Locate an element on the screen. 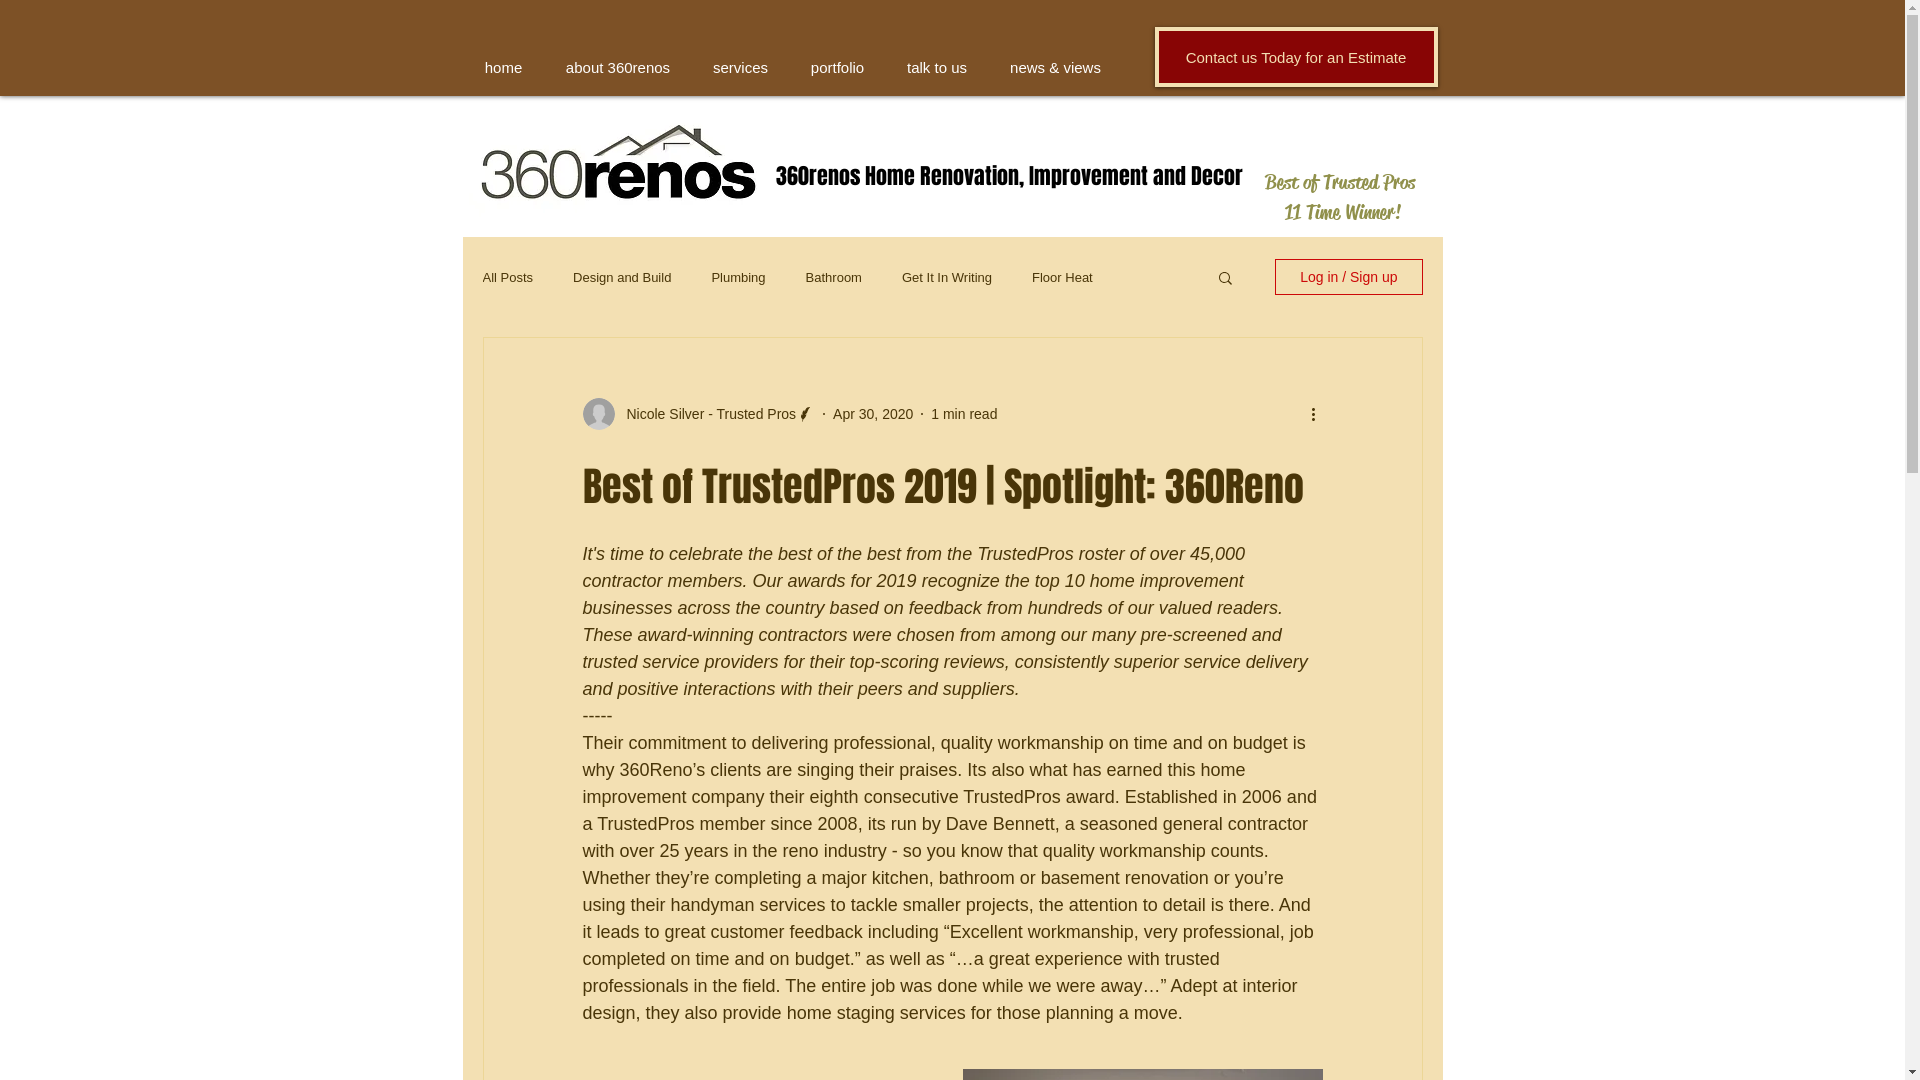 The height and width of the screenshot is (1080, 1920). about 360renos is located at coordinates (618, 68).